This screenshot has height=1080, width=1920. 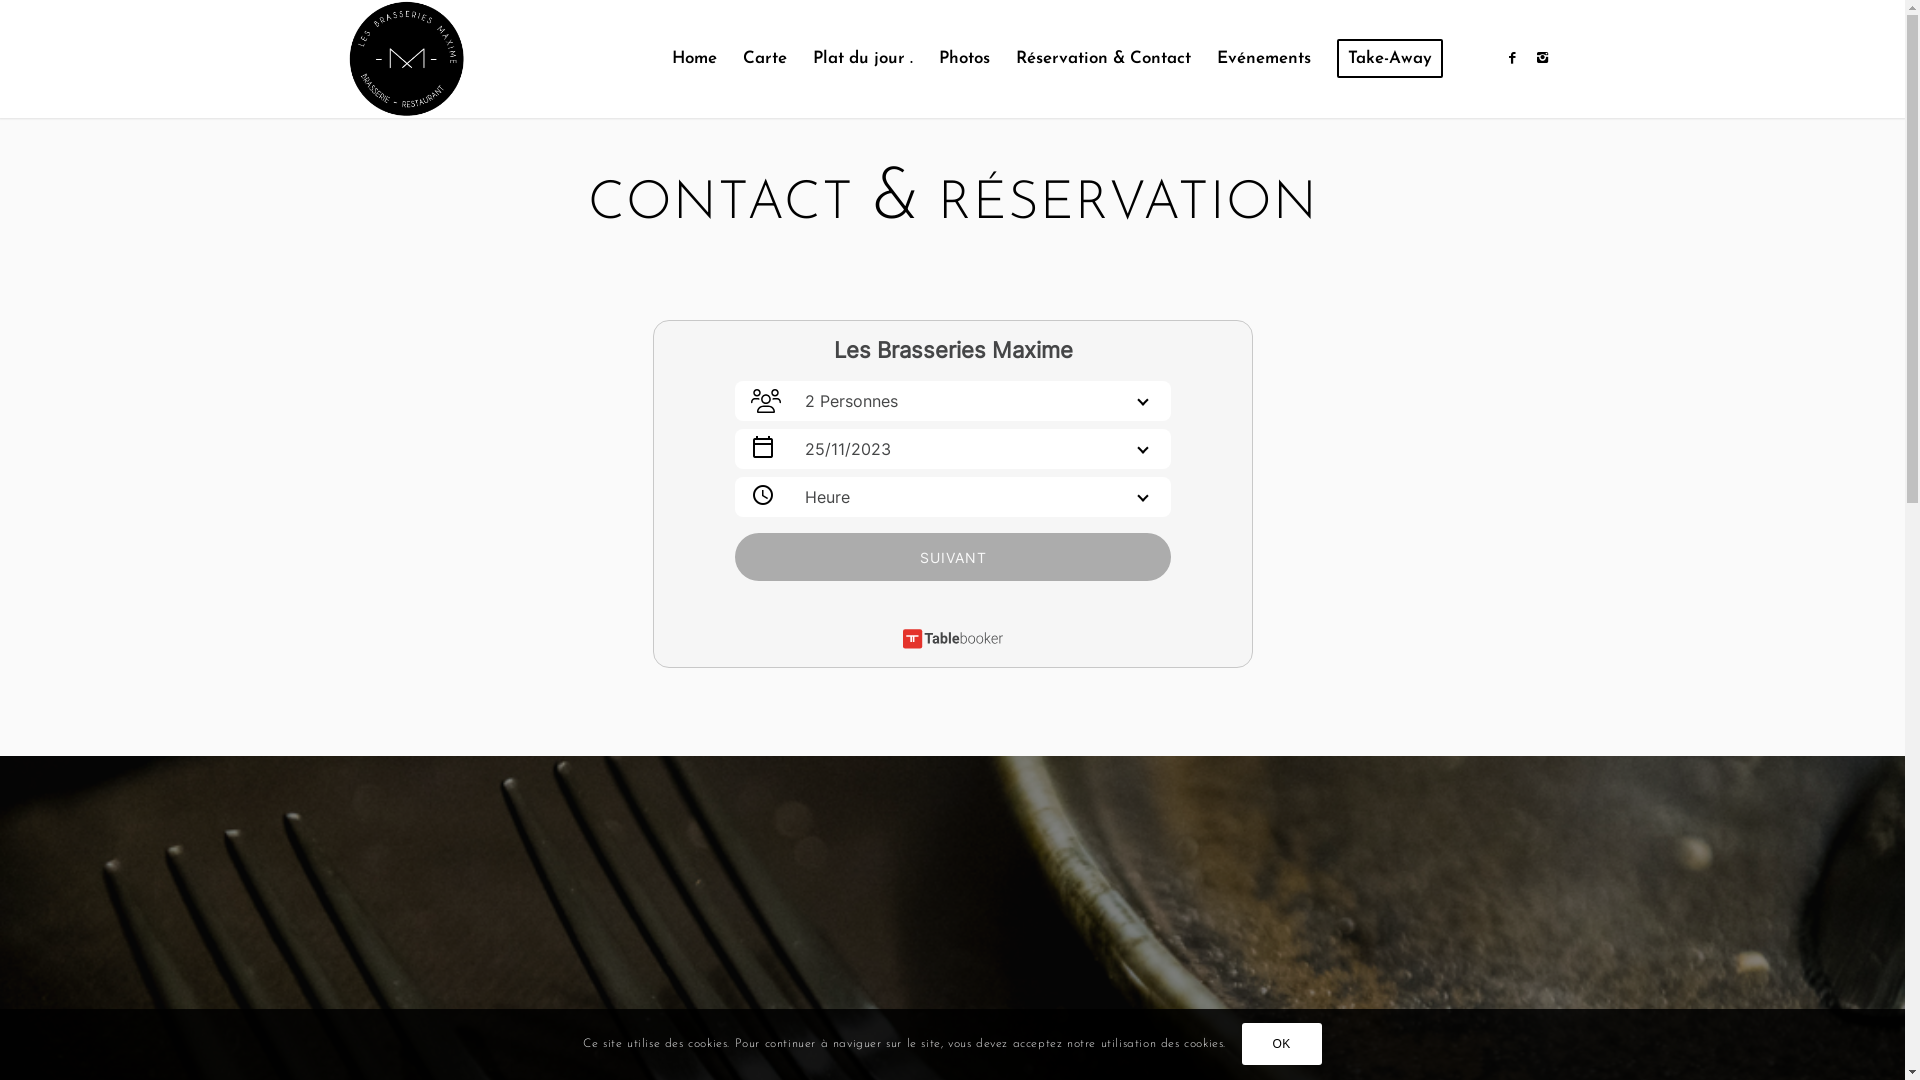 I want to click on Instagram, so click(x=1543, y=58).